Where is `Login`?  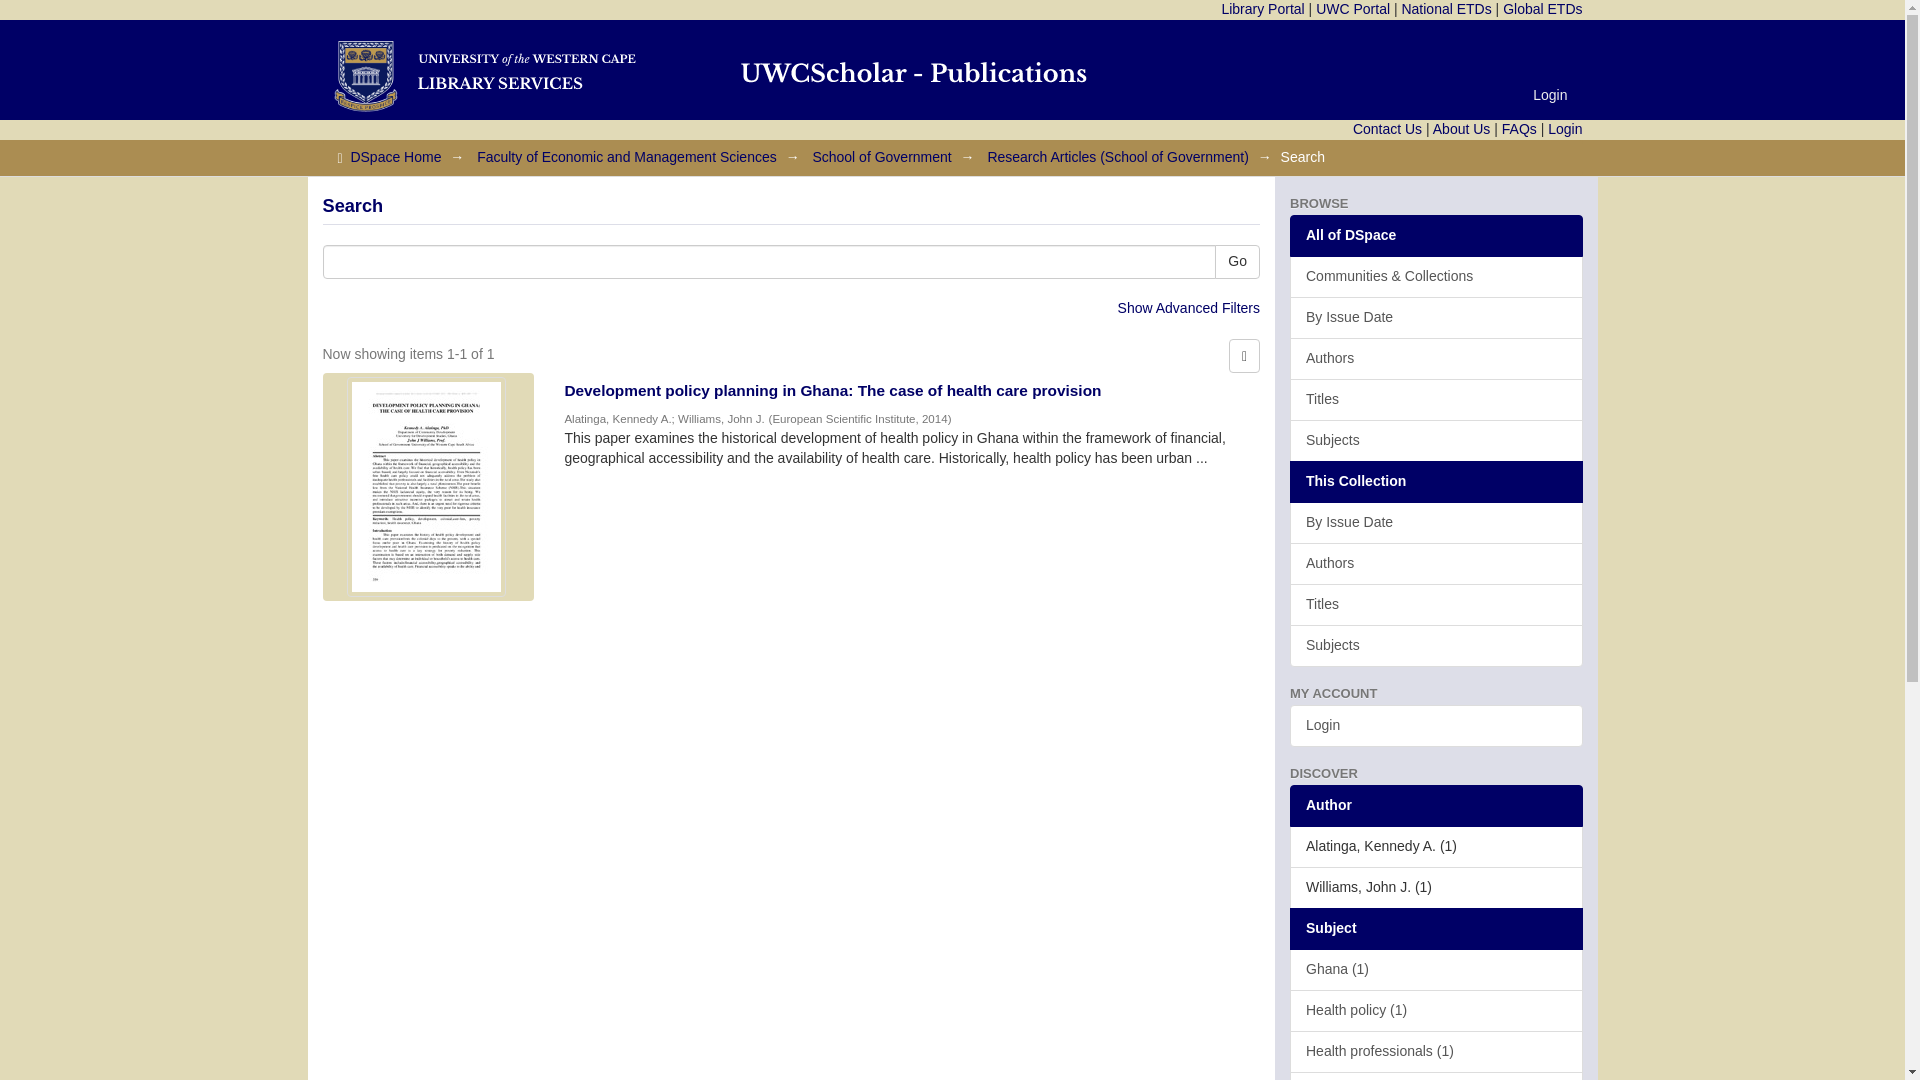 Login is located at coordinates (1564, 128).